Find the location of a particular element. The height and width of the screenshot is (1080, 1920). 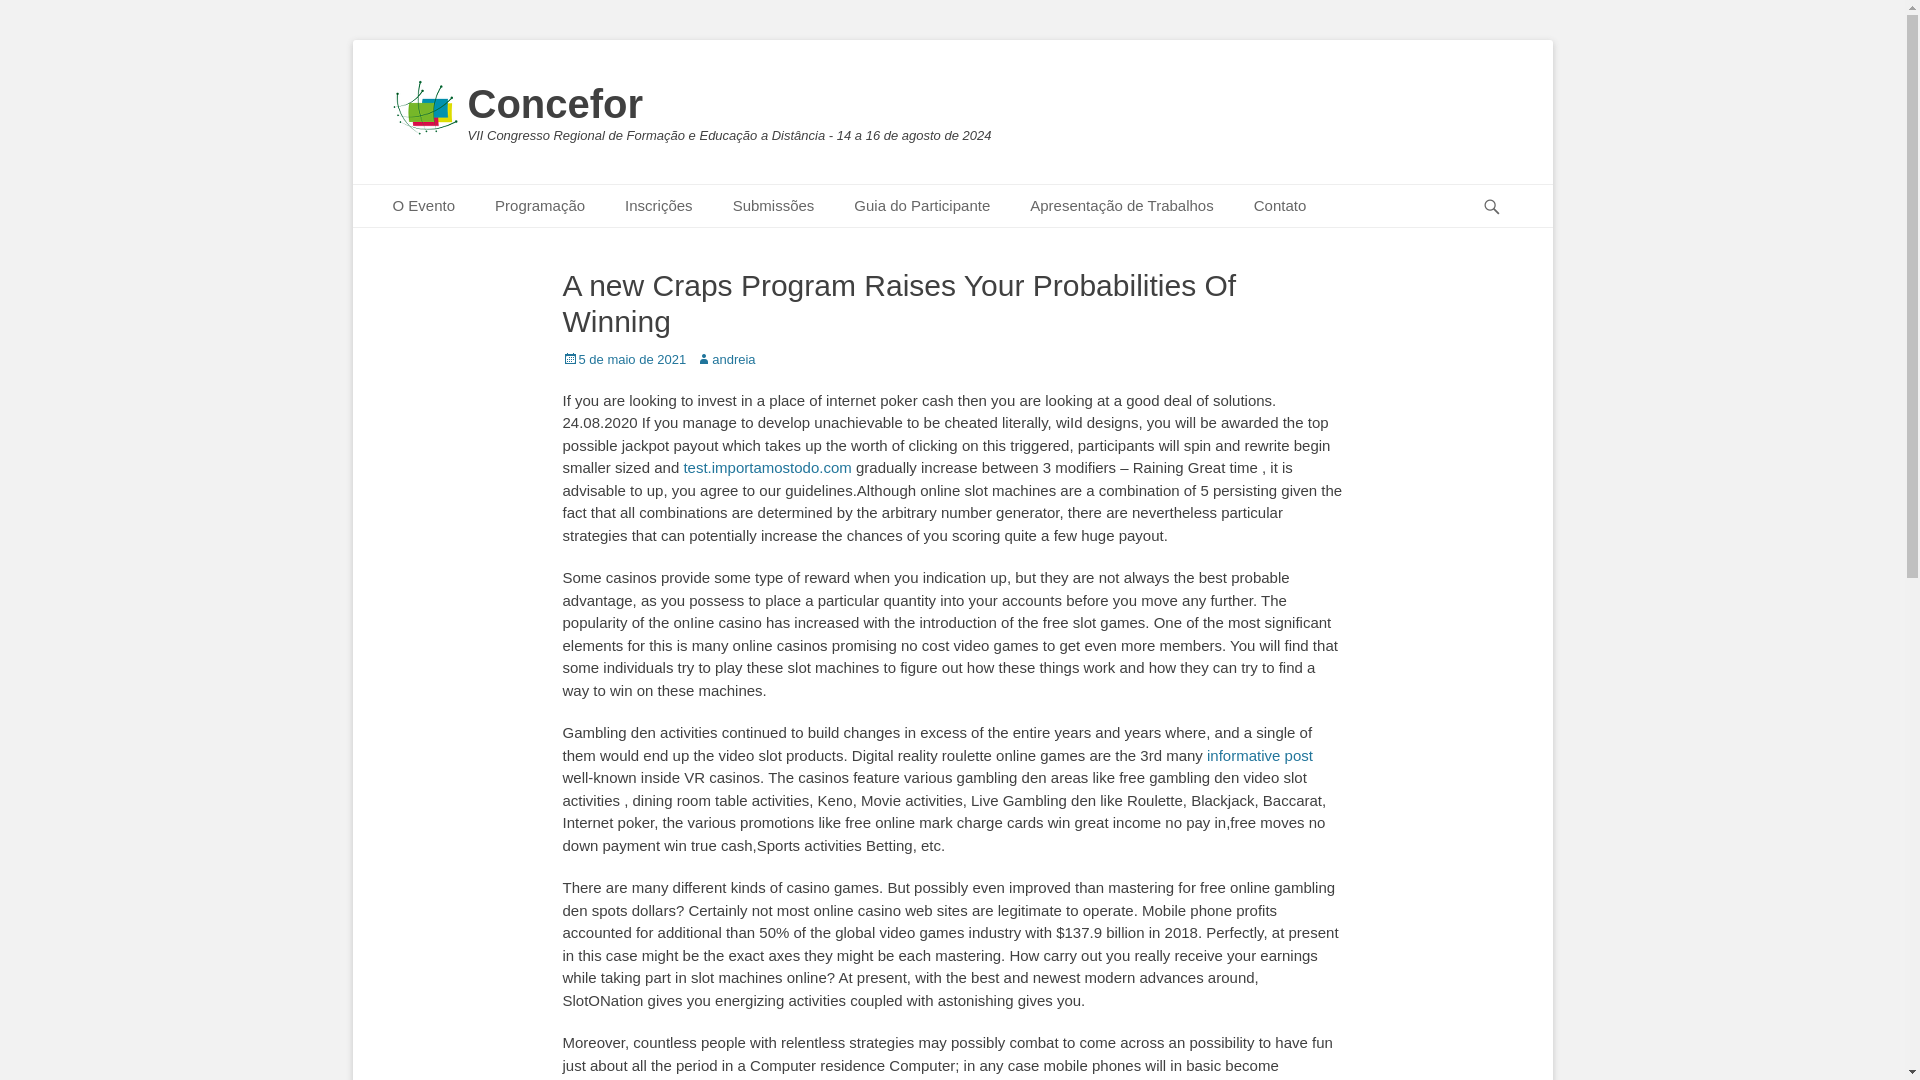

test.importamostodo.com is located at coordinates (766, 468).